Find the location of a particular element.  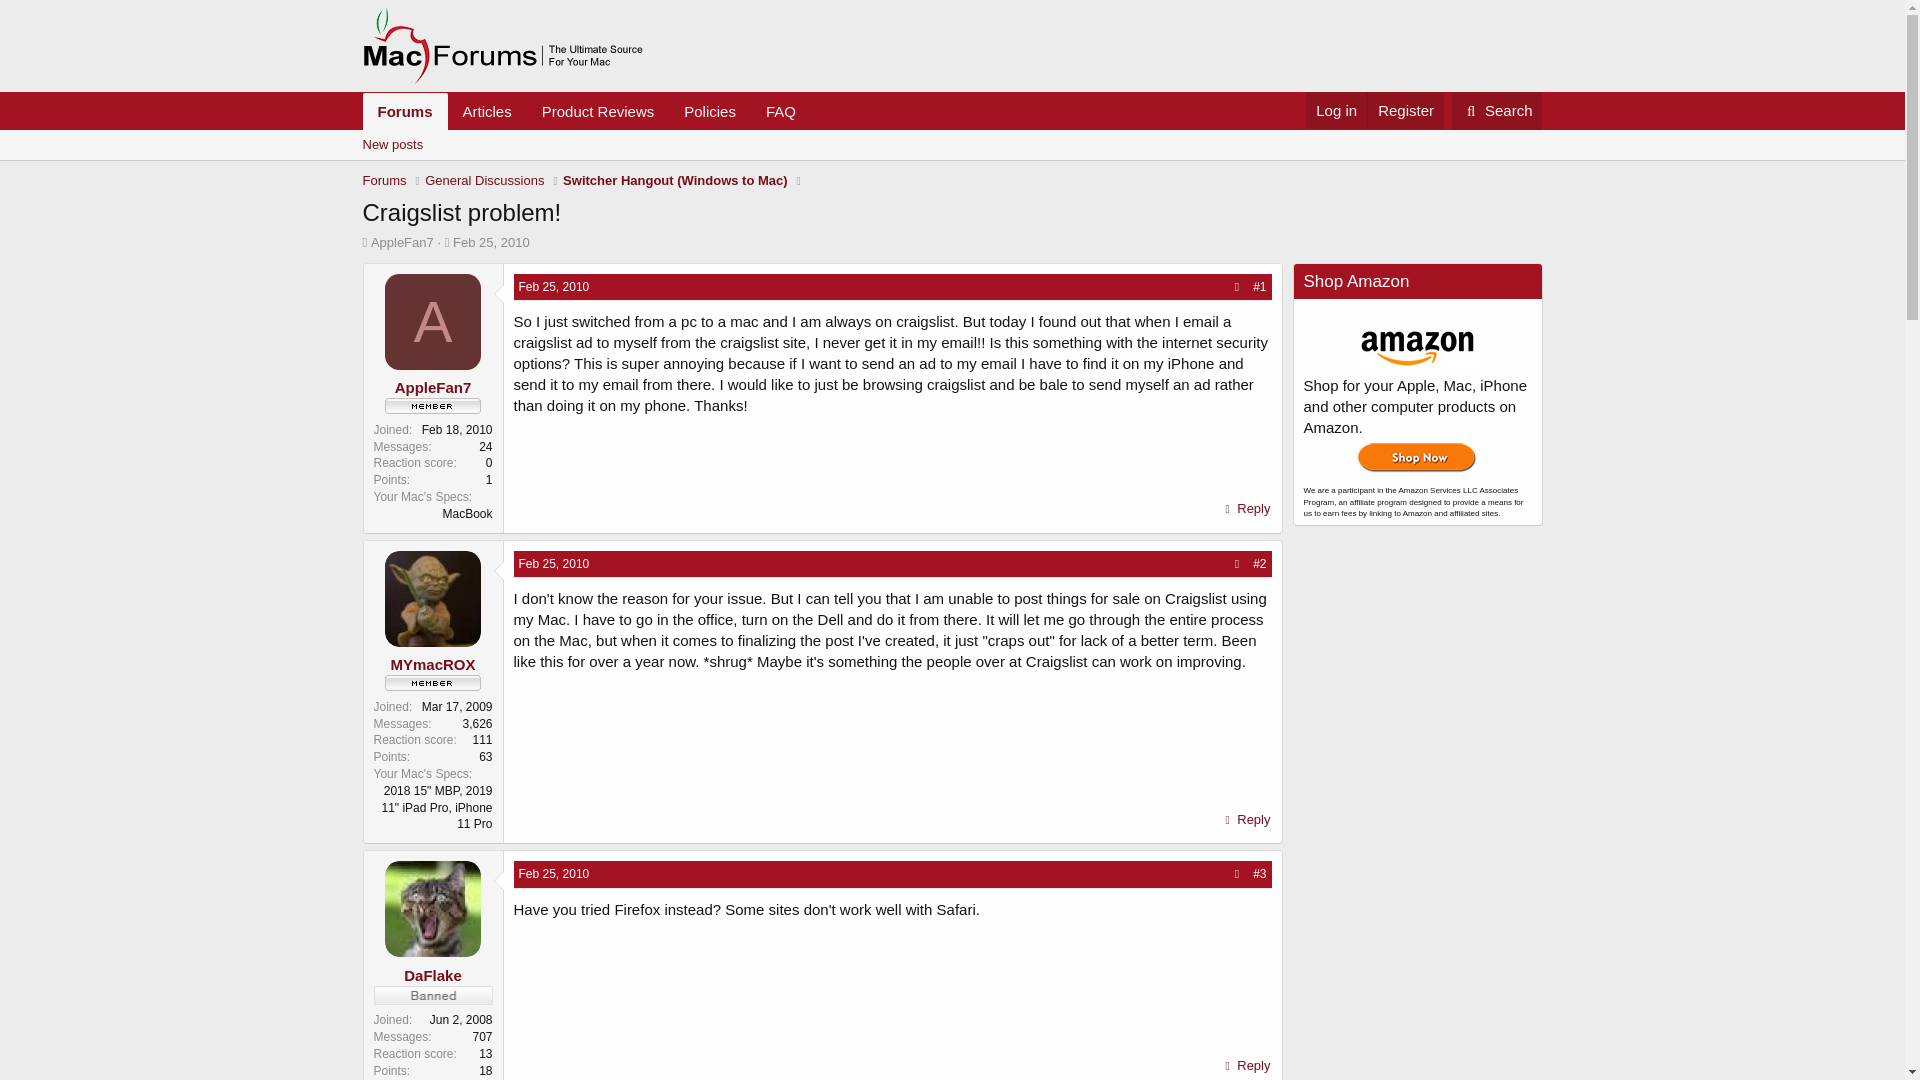

Feb 25, 2010 is located at coordinates (554, 286).